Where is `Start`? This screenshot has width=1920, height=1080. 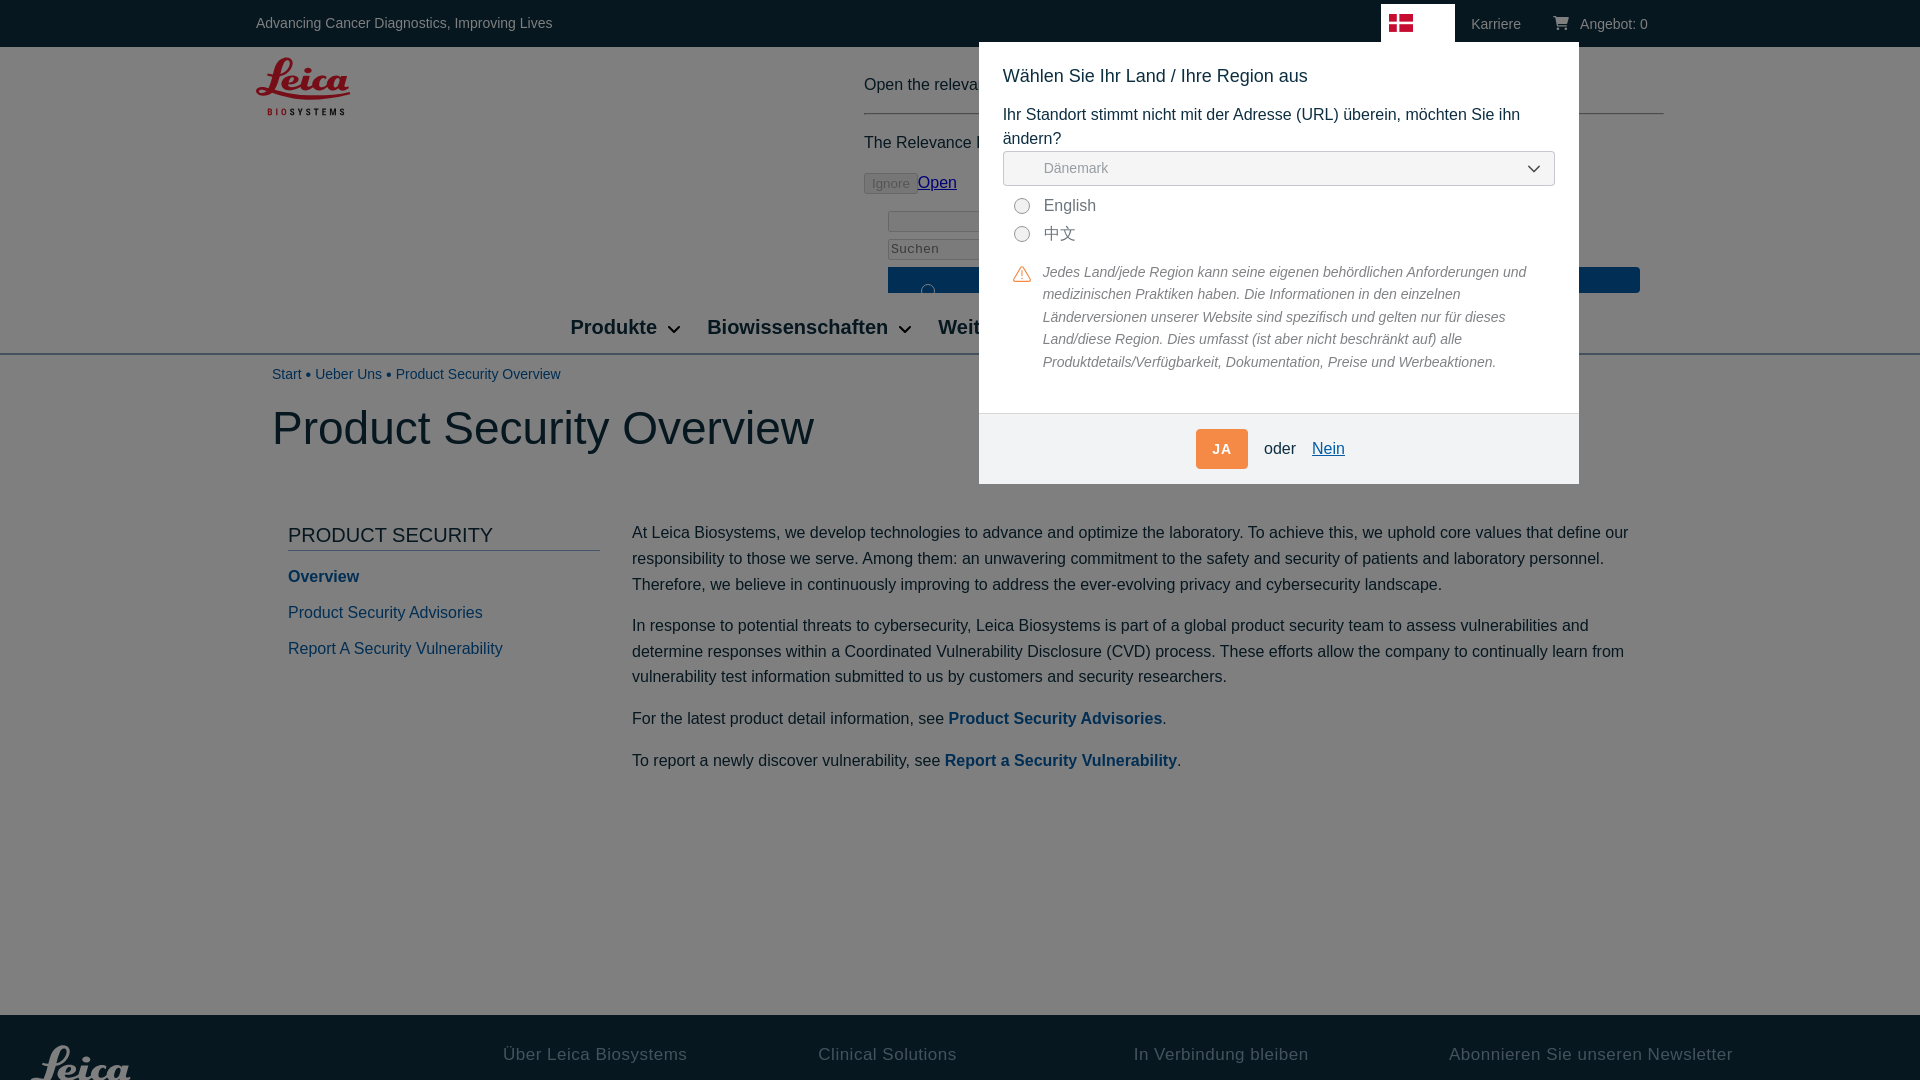
Start is located at coordinates (303, 84).